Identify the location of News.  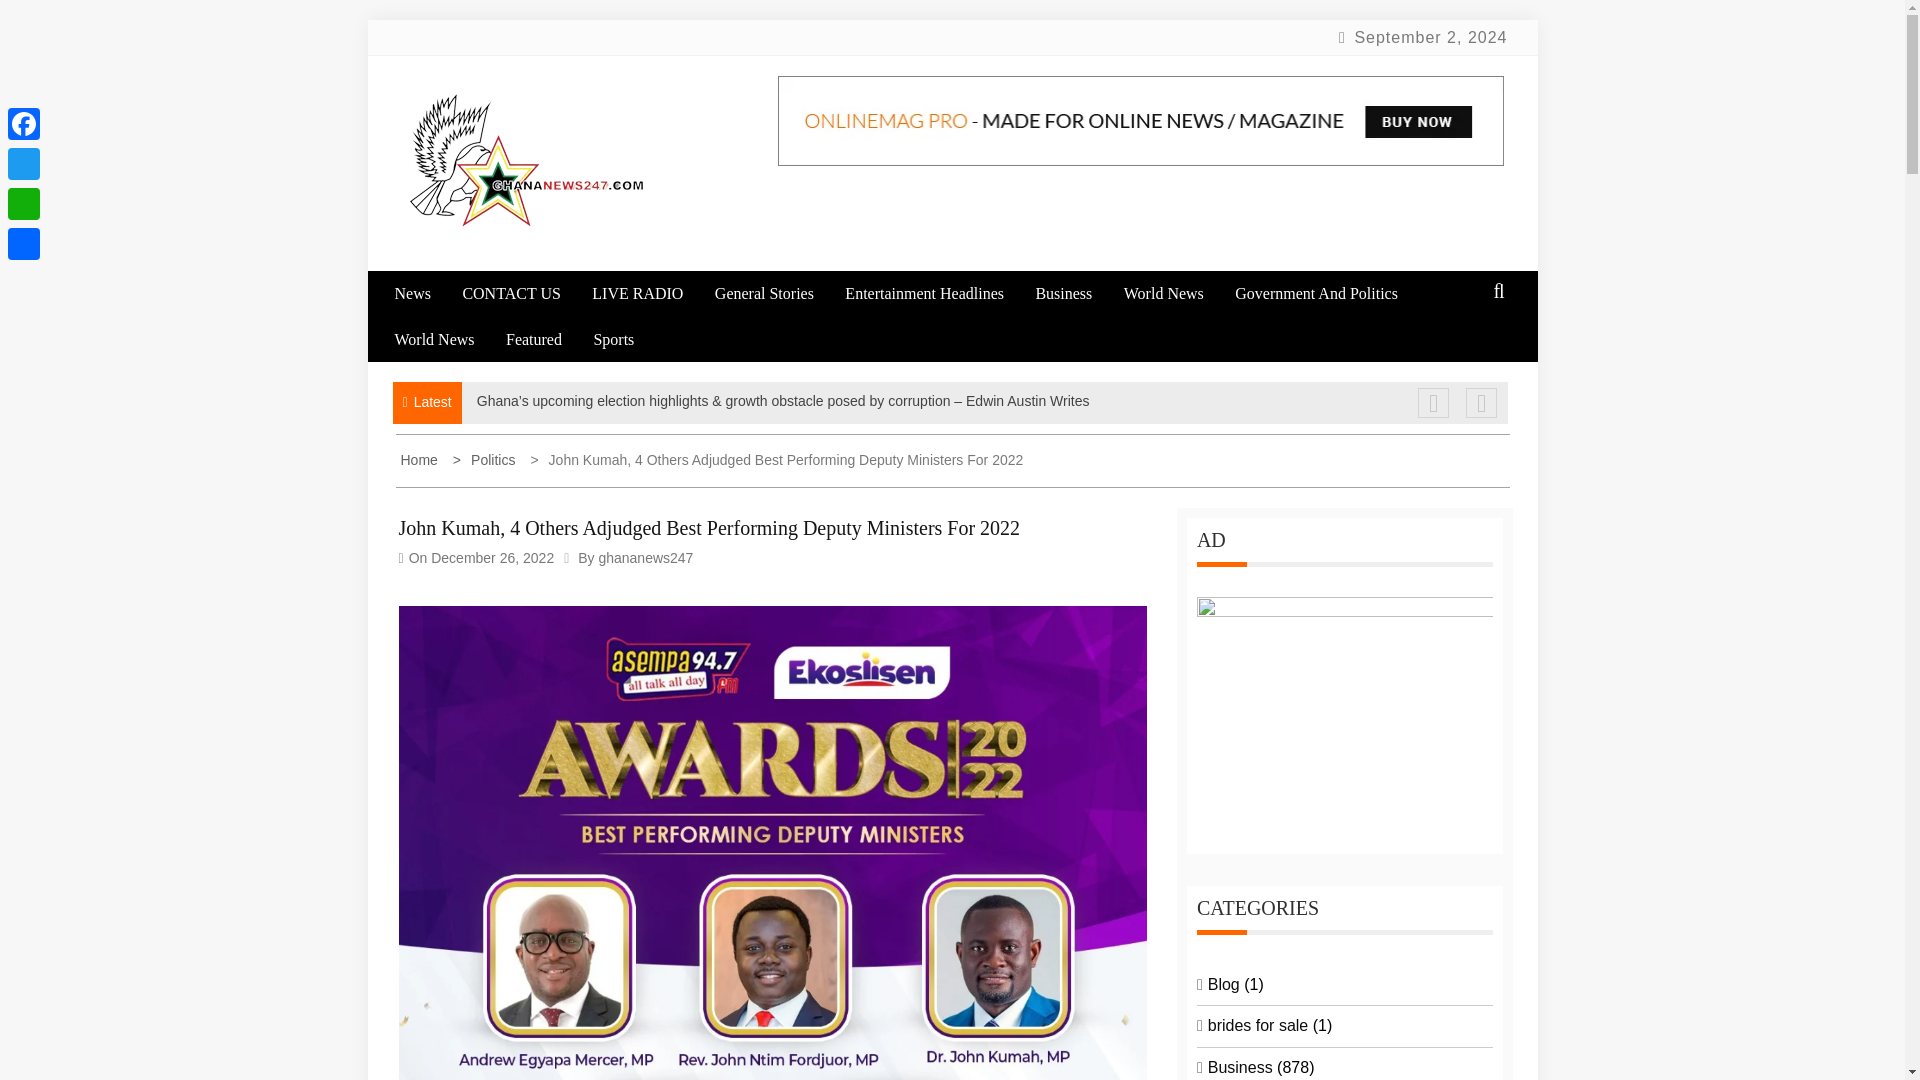
(424, 294).